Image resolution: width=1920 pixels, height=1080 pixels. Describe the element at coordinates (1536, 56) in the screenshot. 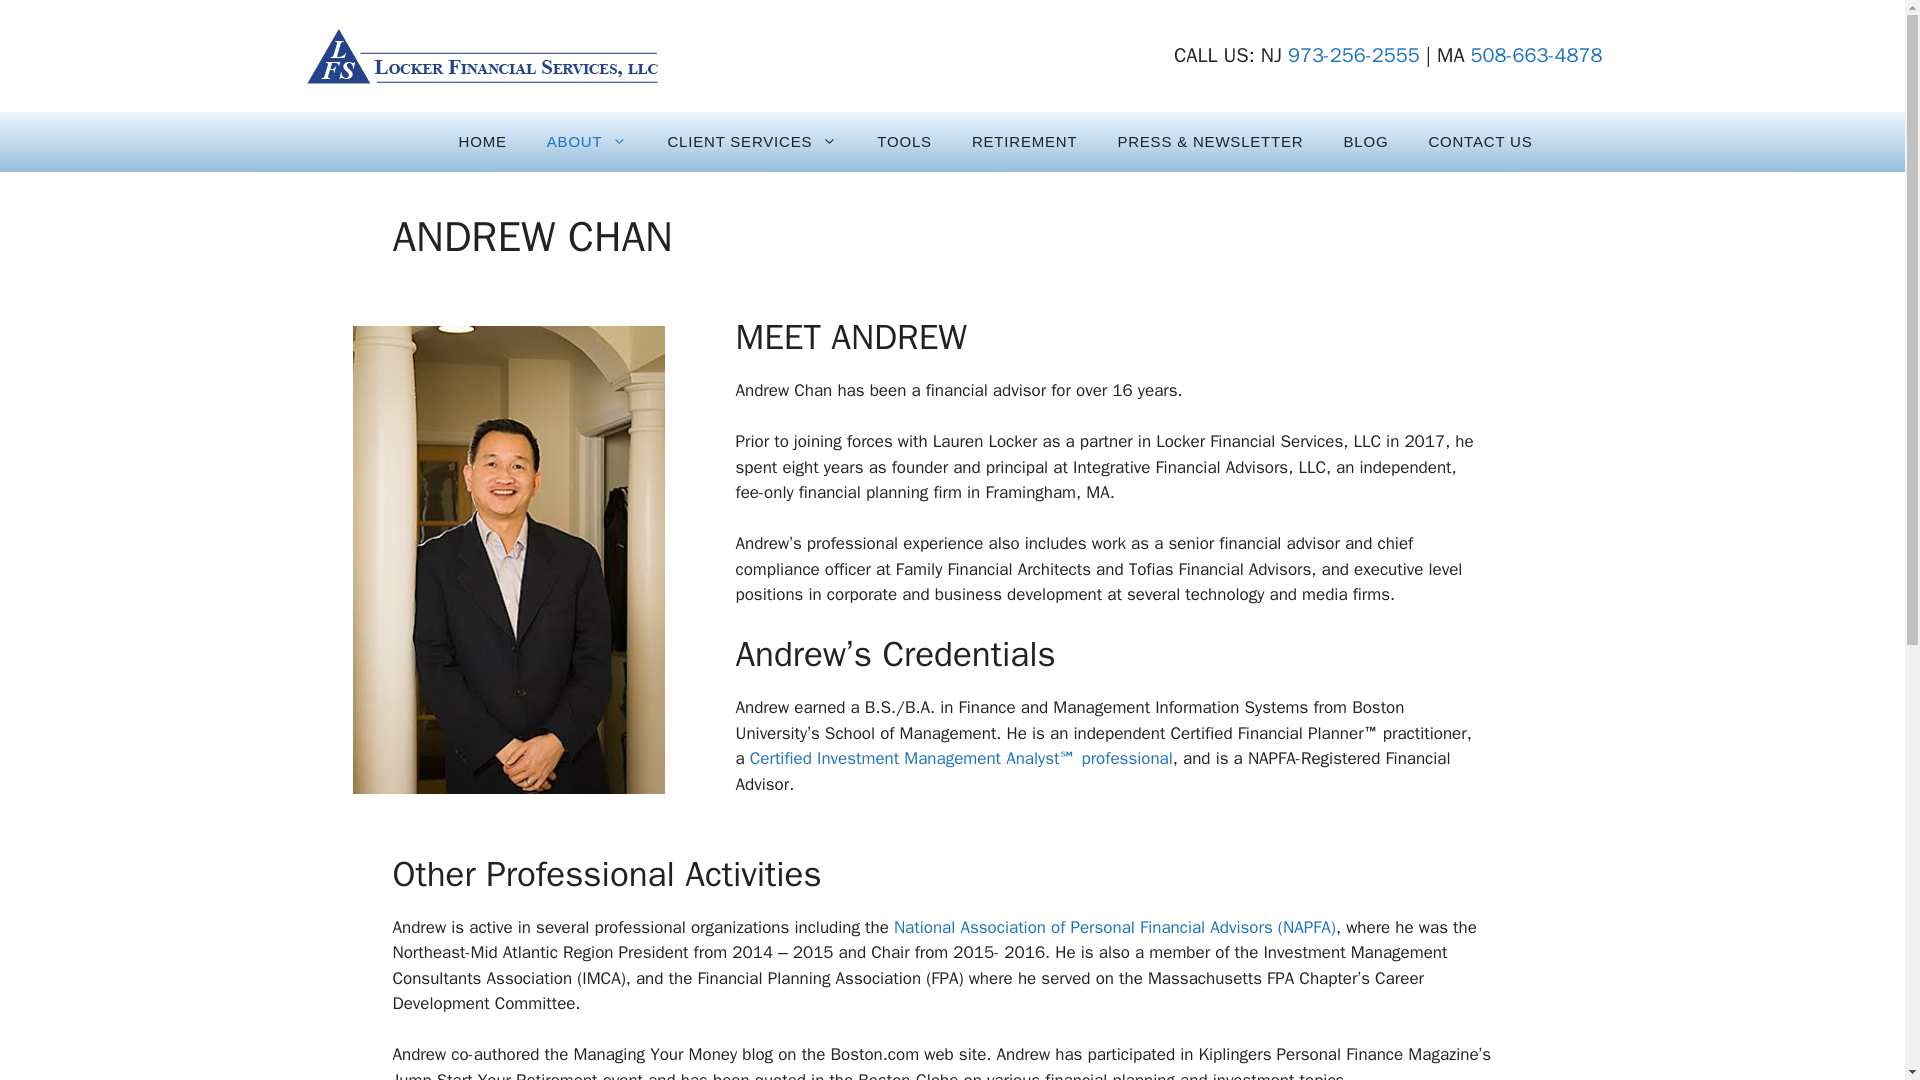

I see `508-663-4878` at that location.